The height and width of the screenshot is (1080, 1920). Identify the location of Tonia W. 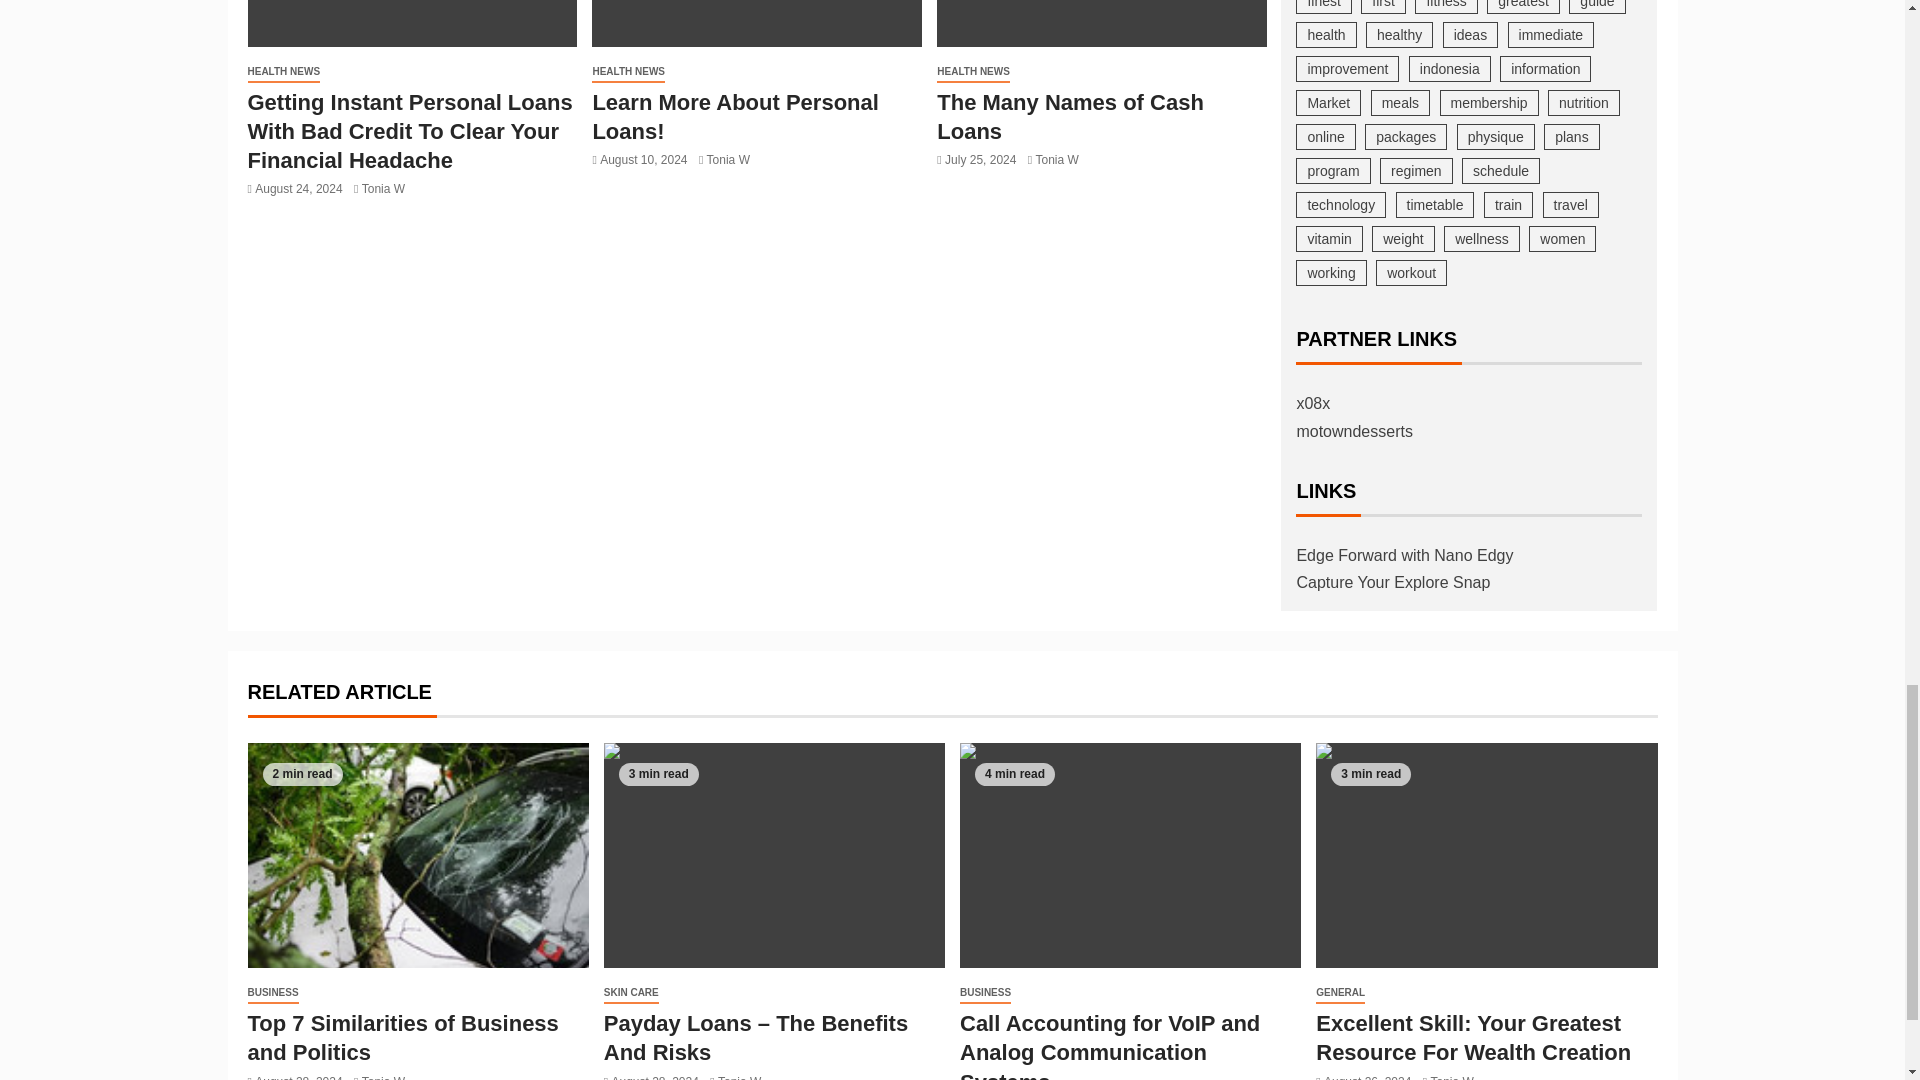
(384, 188).